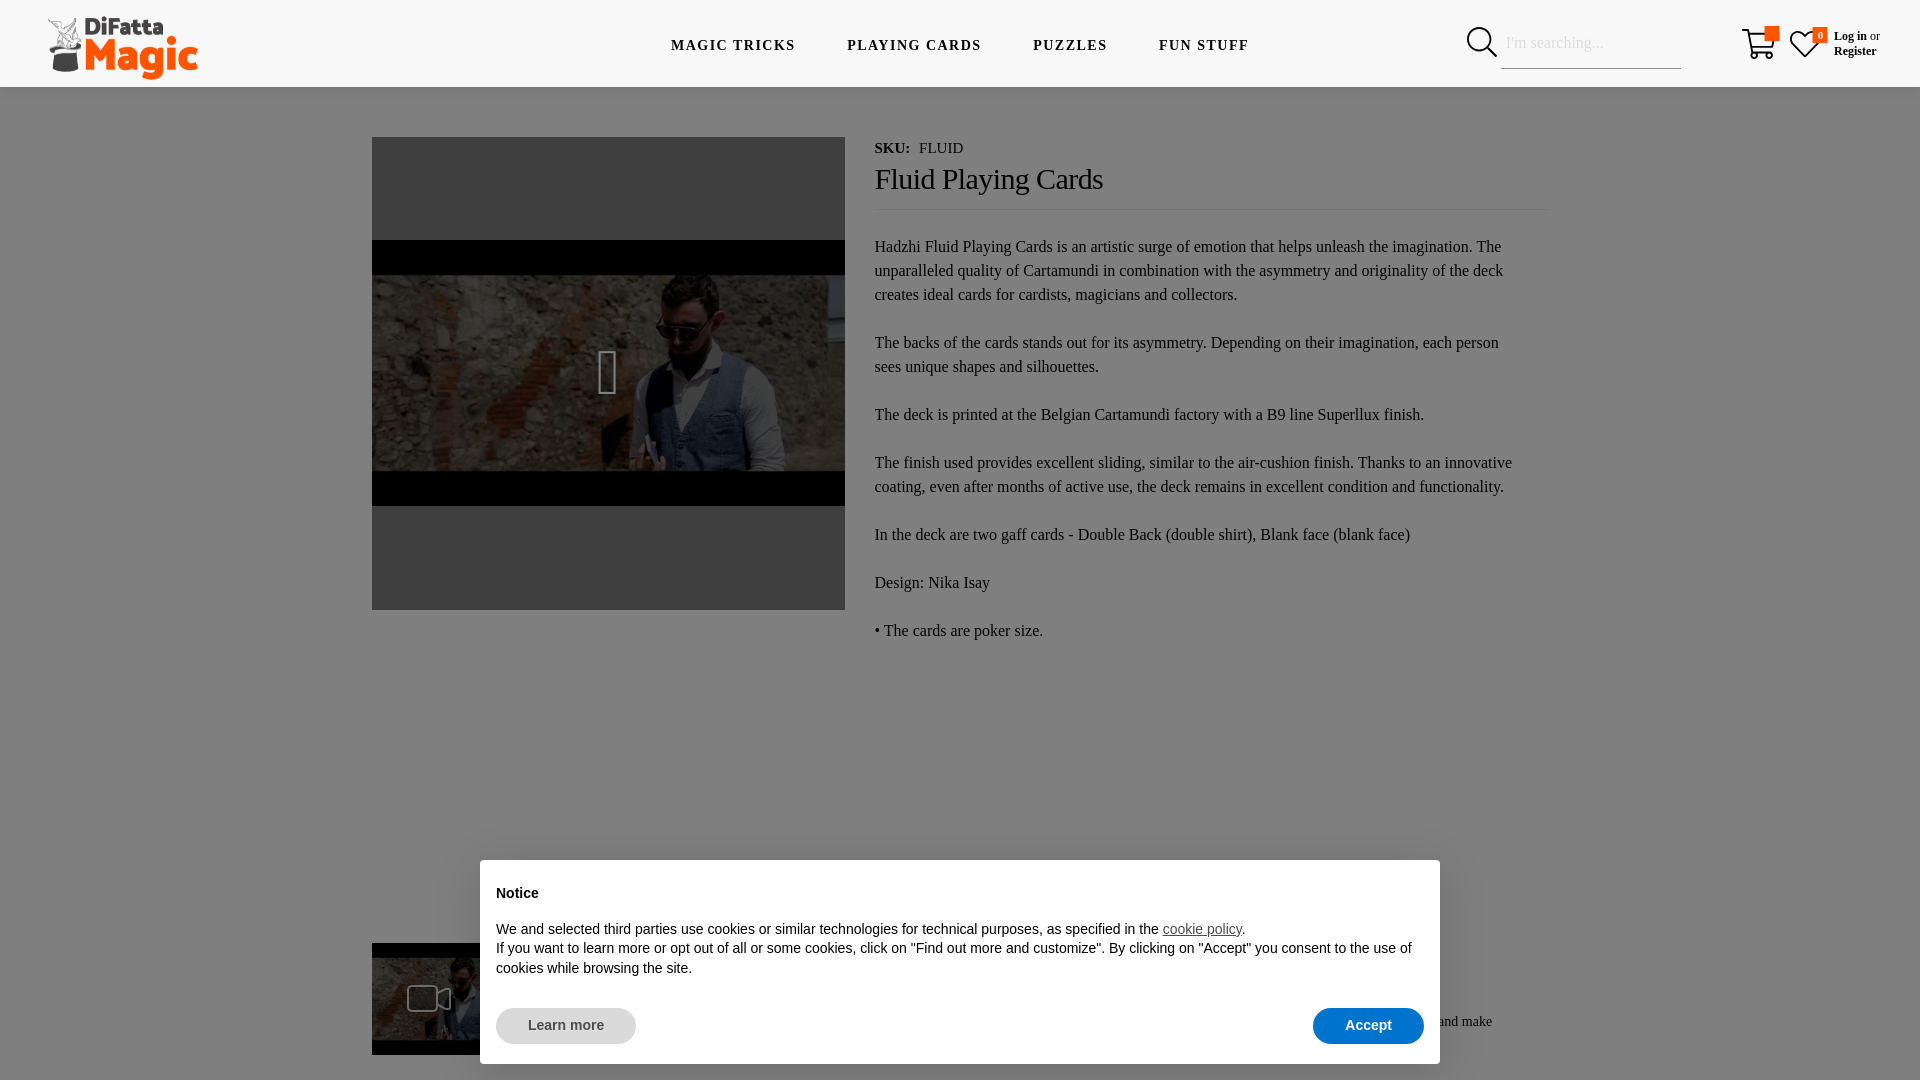 This screenshot has width=1920, height=1080. I want to click on PLAYING CARDS, so click(914, 35).